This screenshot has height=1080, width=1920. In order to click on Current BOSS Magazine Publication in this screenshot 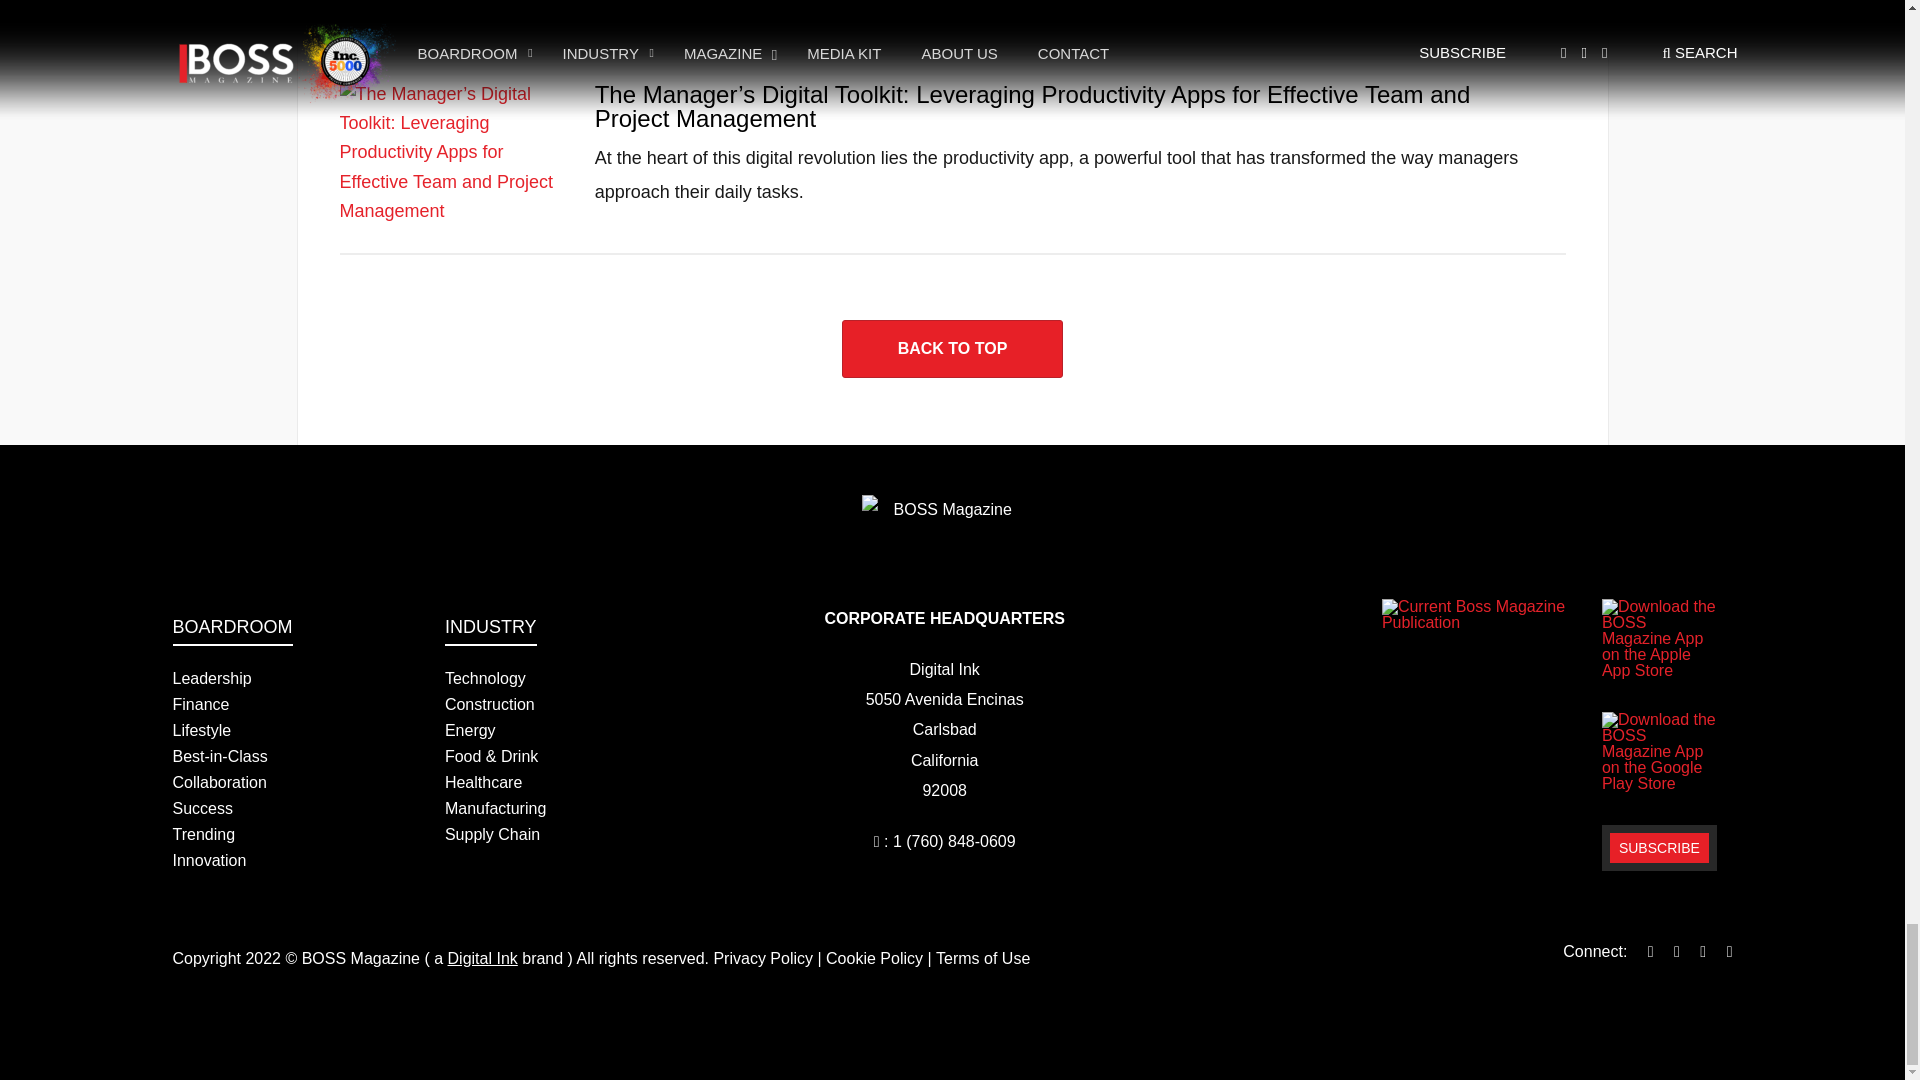, I will do `click(1486, 614)`.